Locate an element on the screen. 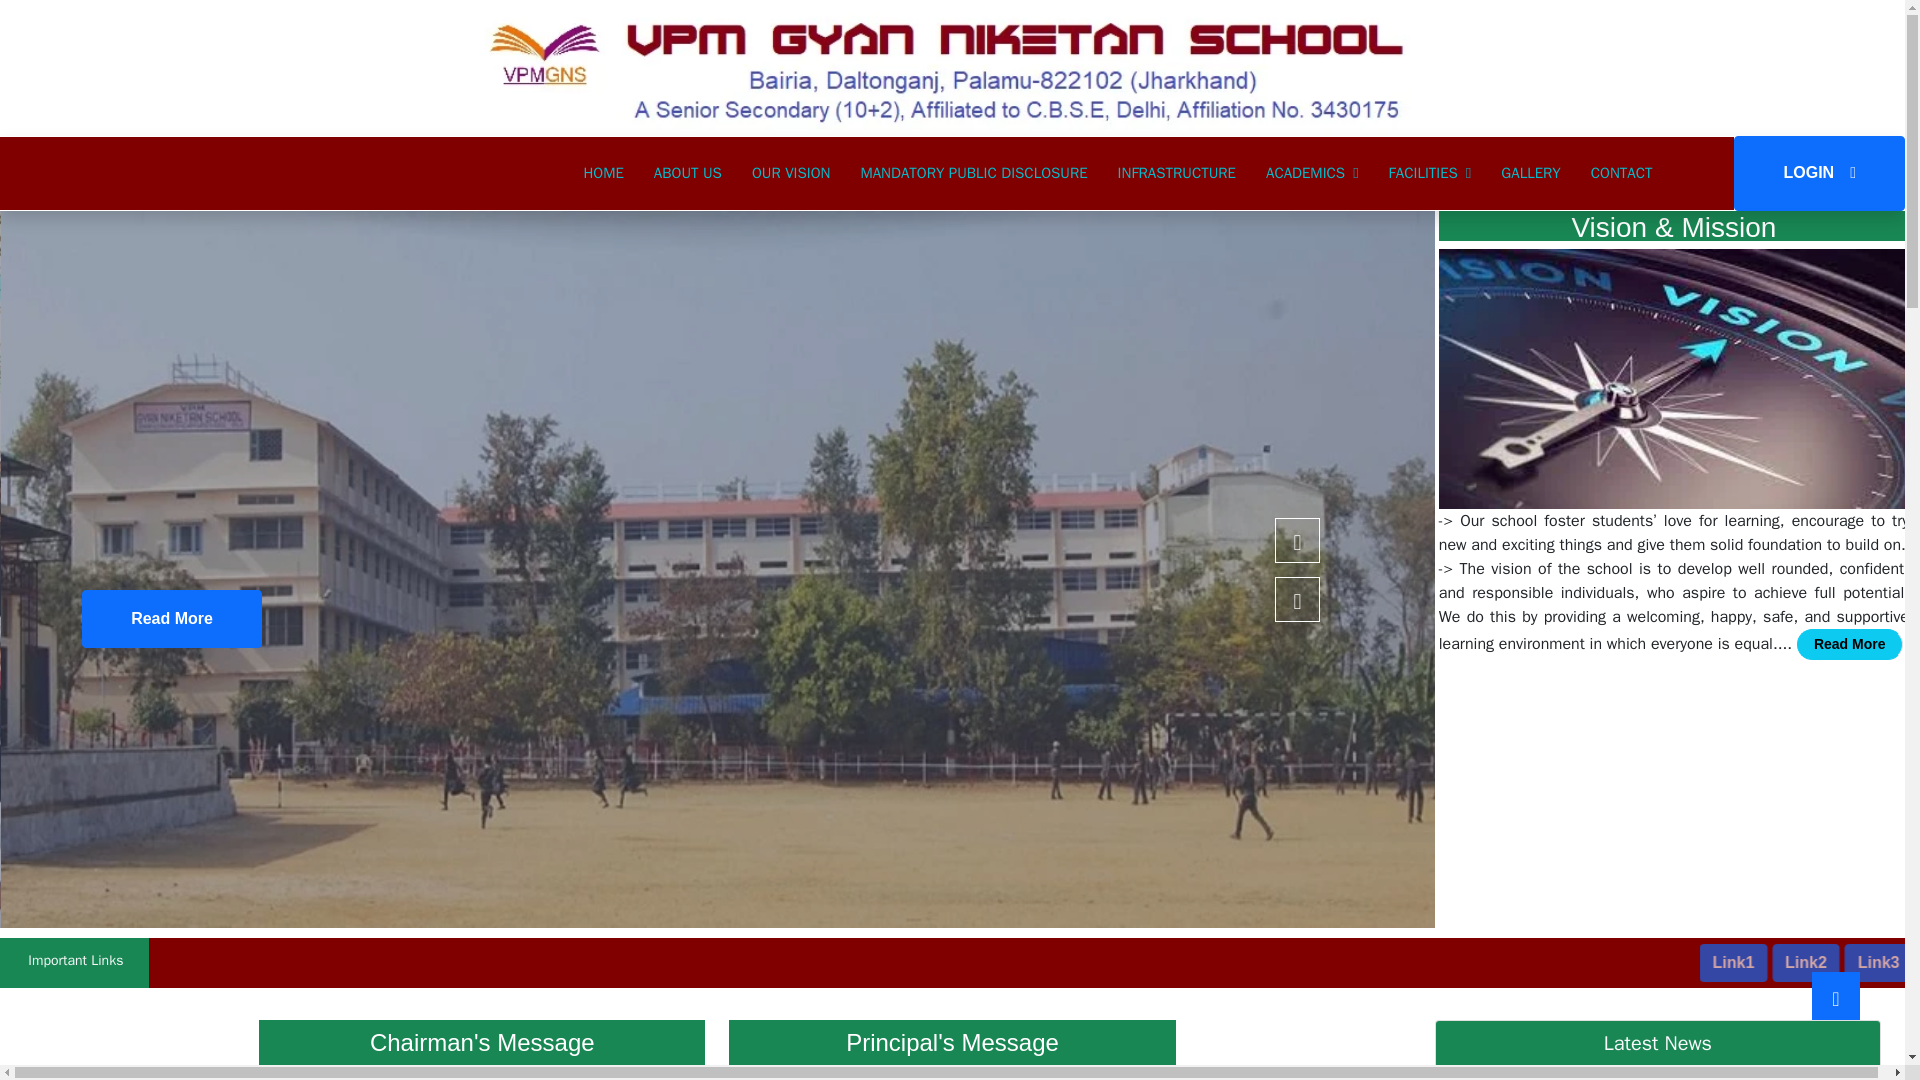 Image resolution: width=1920 pixels, height=1080 pixels. INFRASTRUCTURE is located at coordinates (1176, 173).